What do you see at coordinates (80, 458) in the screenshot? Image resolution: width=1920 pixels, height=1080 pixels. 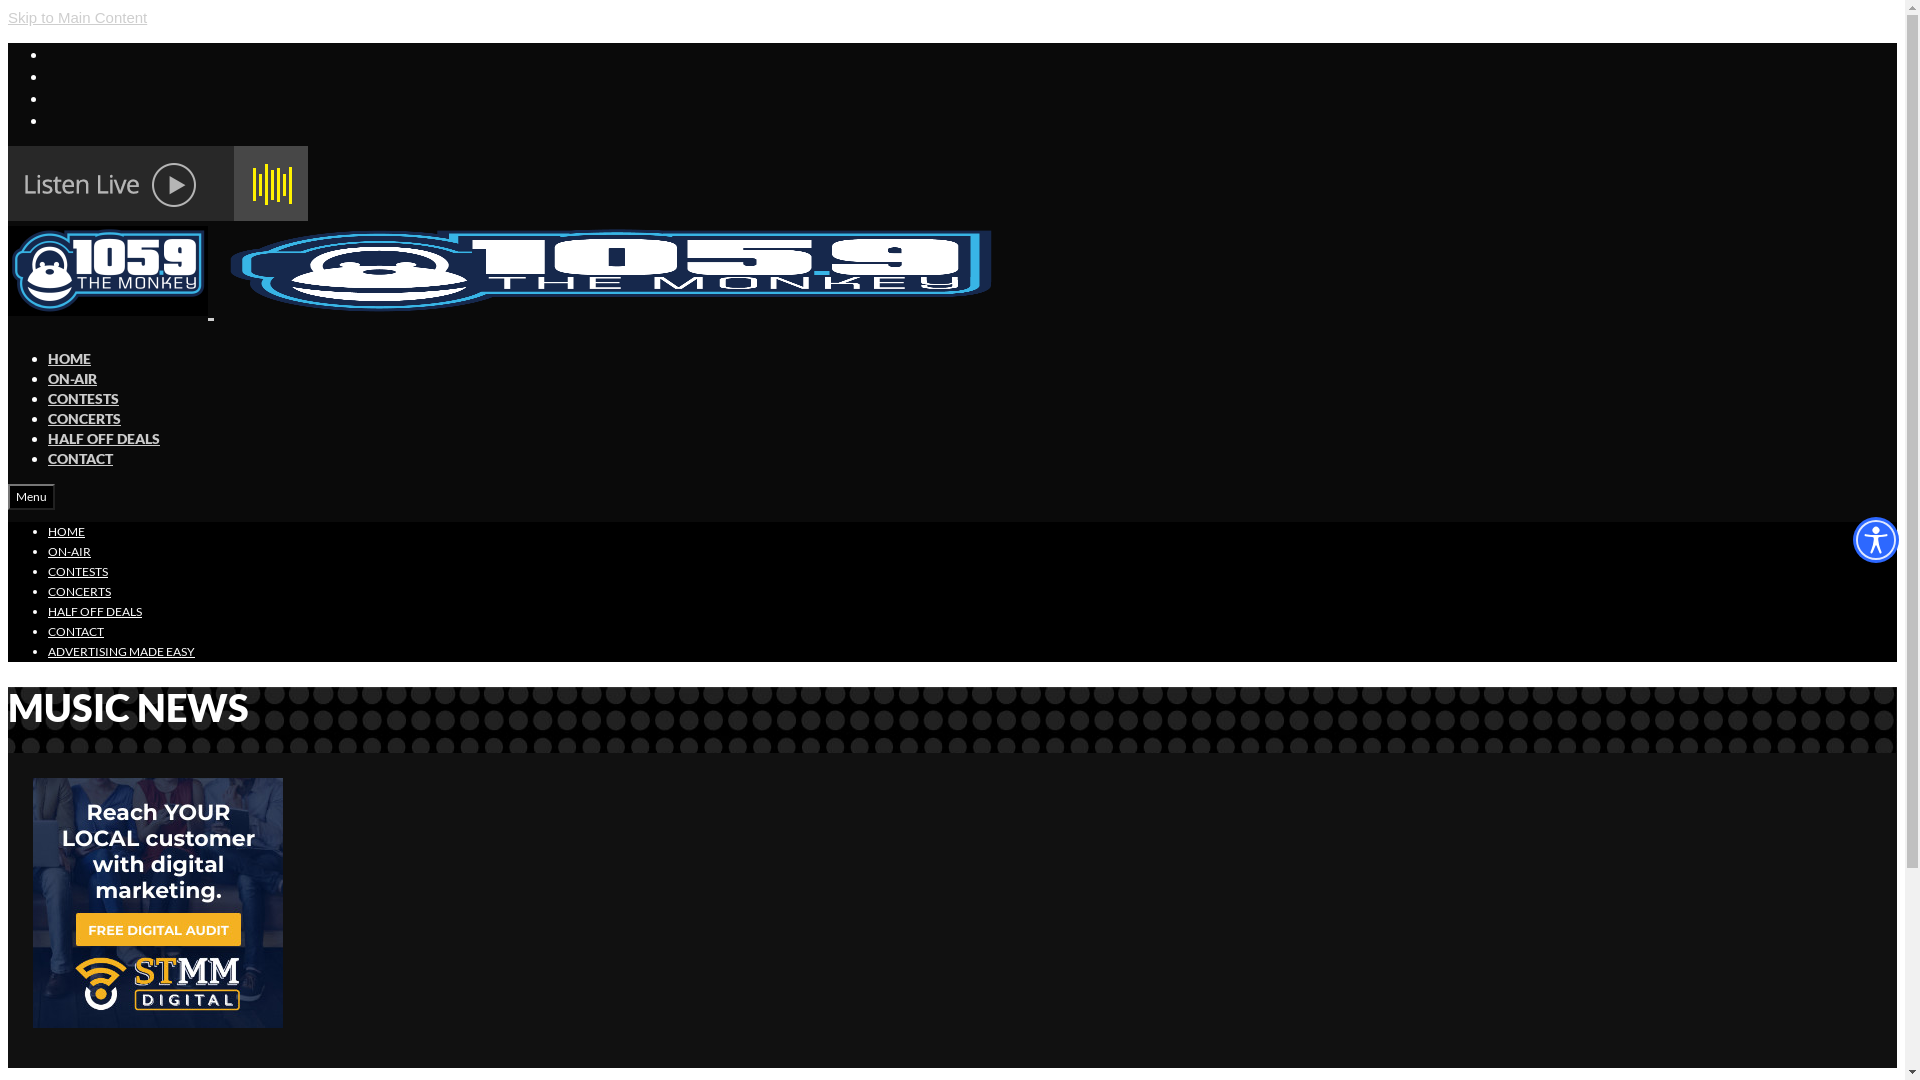 I see `CONTACT` at bounding box center [80, 458].